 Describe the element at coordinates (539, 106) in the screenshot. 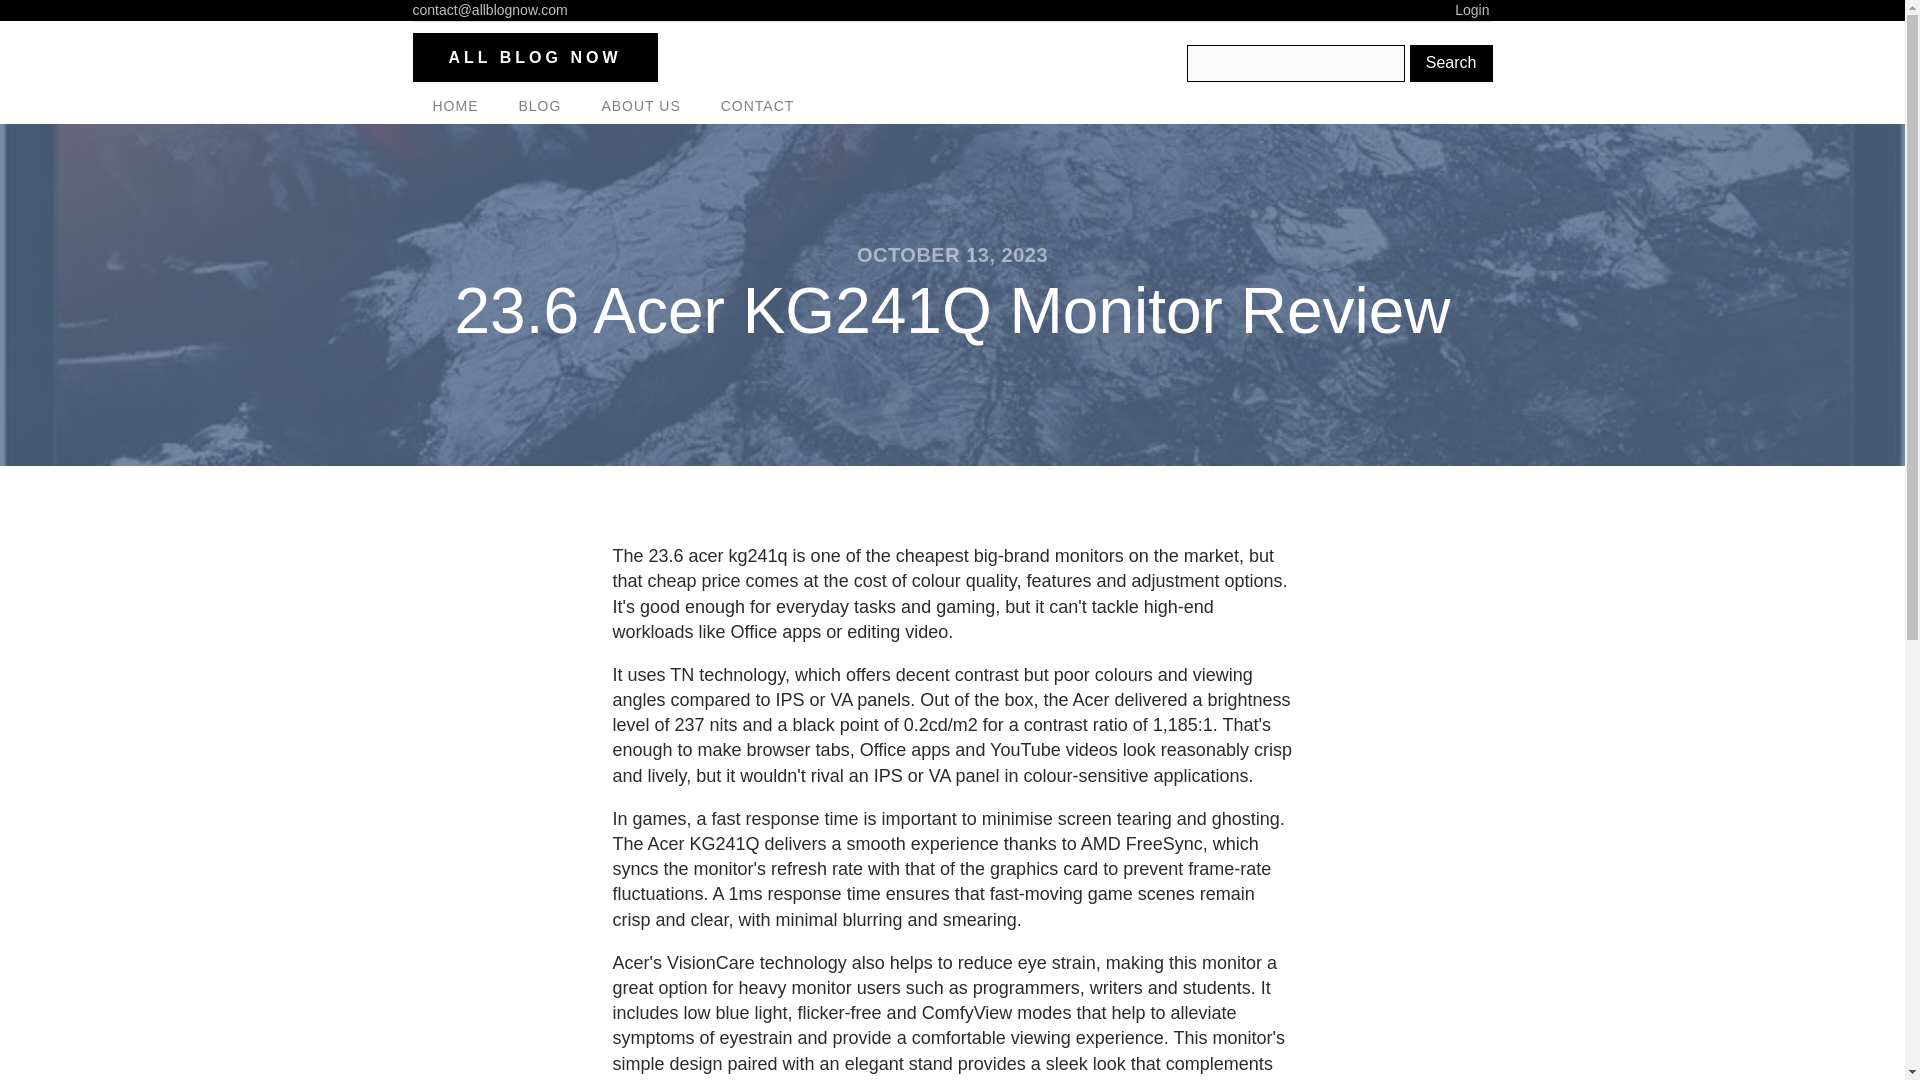

I see `BLOG` at that location.